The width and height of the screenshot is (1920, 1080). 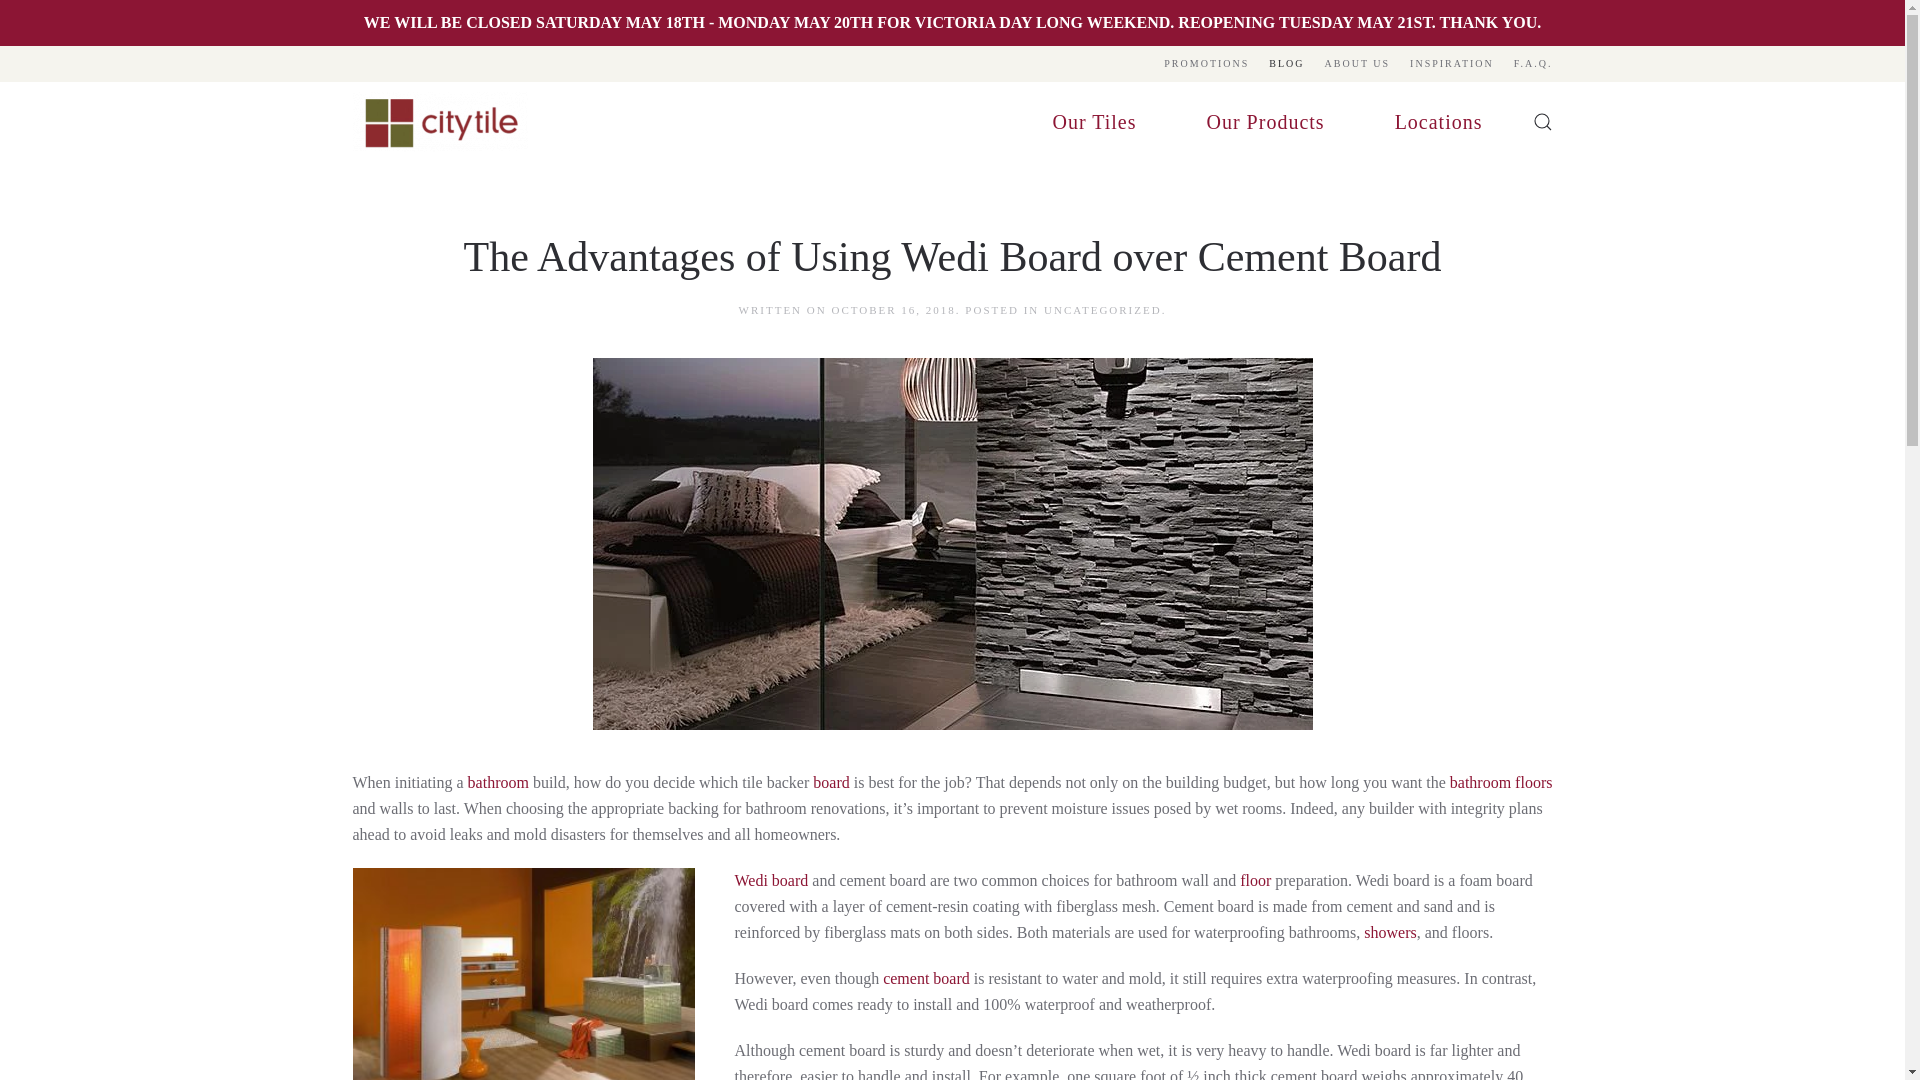 What do you see at coordinates (1206, 64) in the screenshot?
I see `PROMOTIONS` at bounding box center [1206, 64].